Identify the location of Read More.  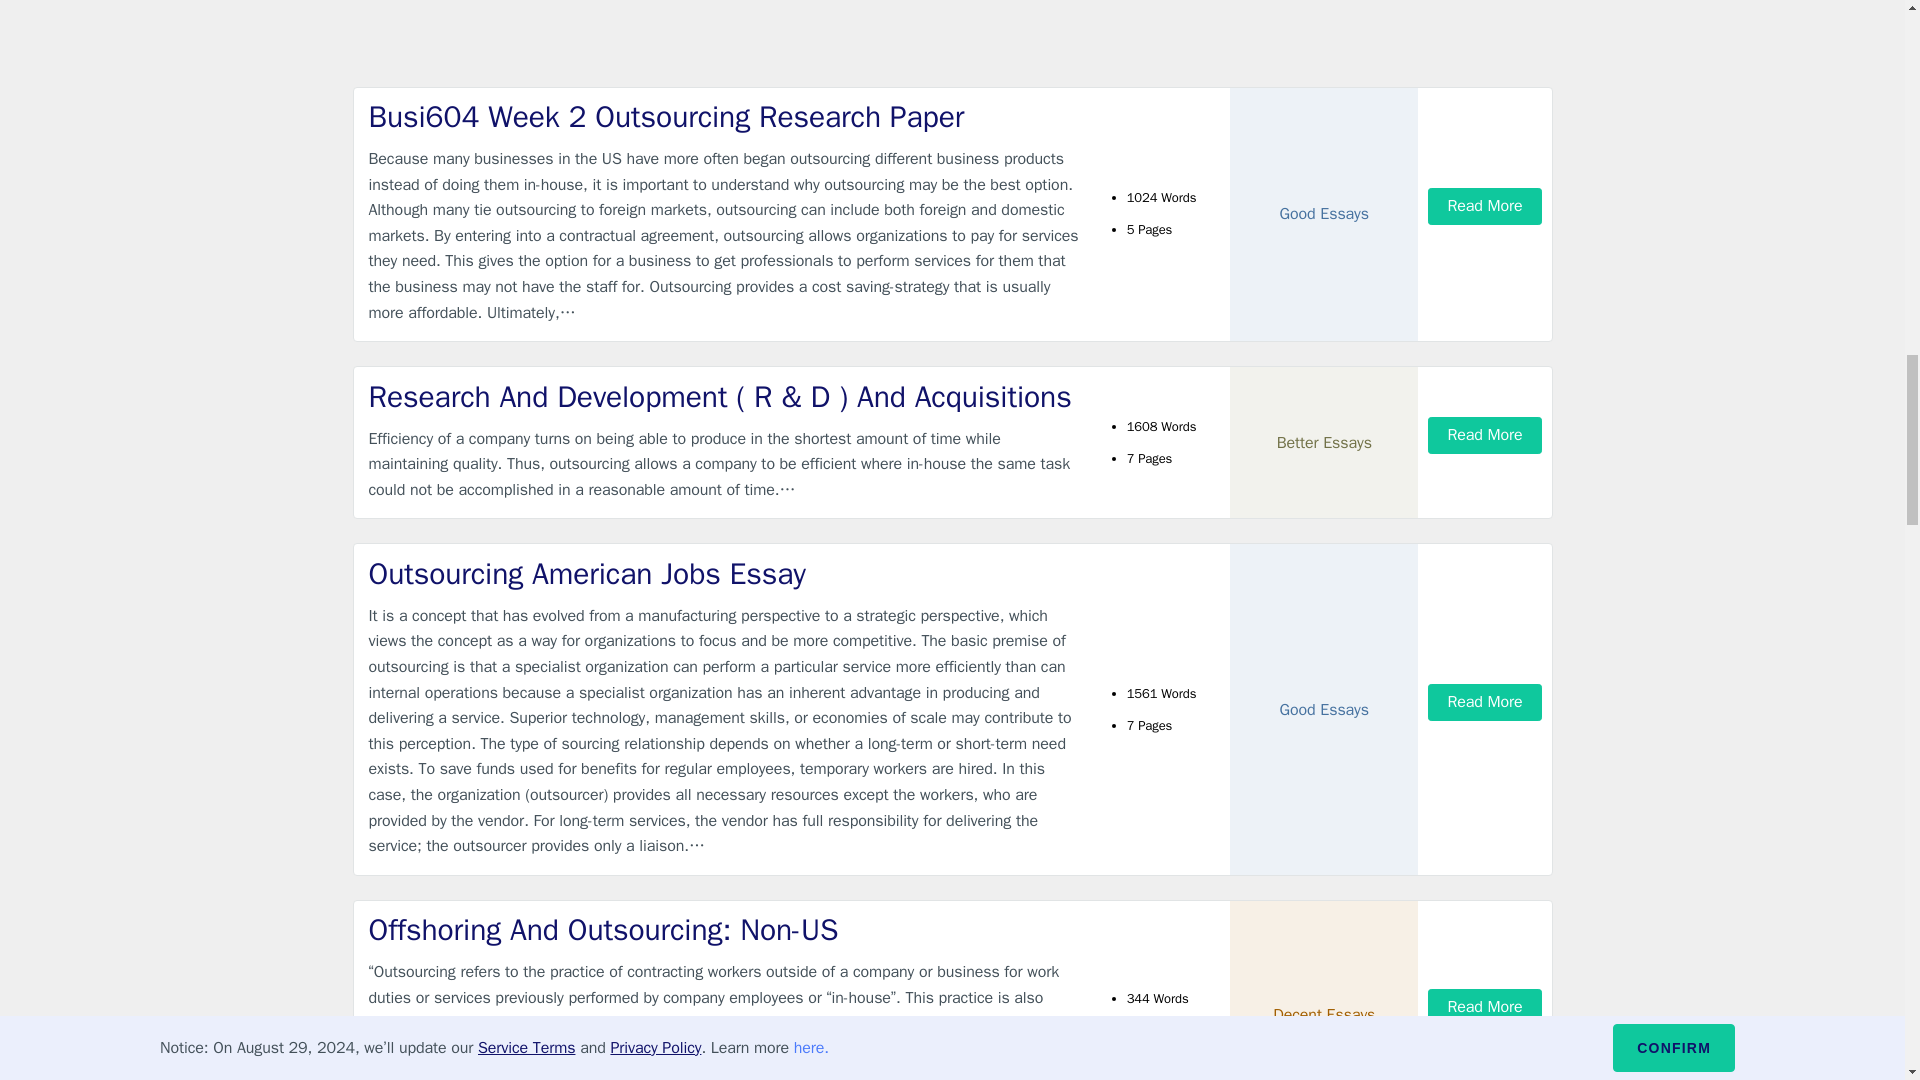
(1484, 434).